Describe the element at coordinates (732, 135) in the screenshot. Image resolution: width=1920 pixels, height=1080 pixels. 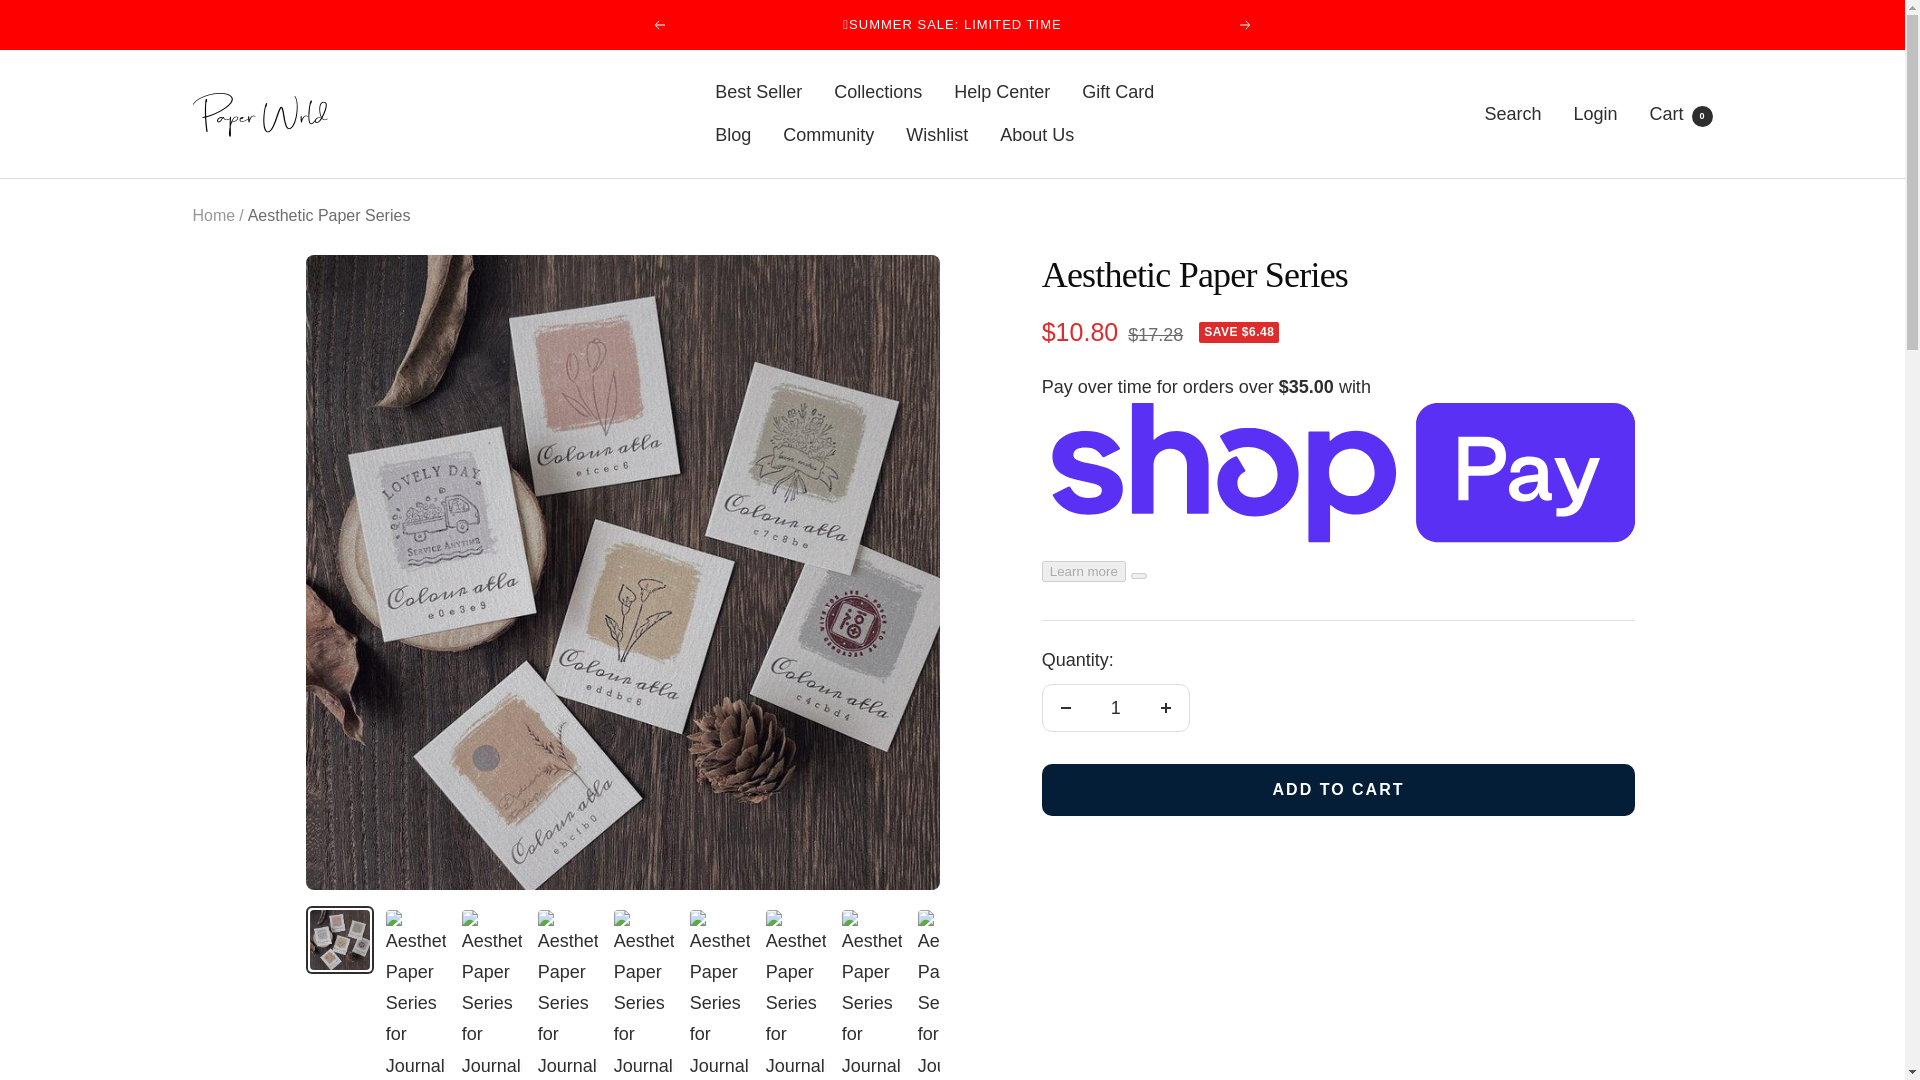
I see `Blog` at that location.